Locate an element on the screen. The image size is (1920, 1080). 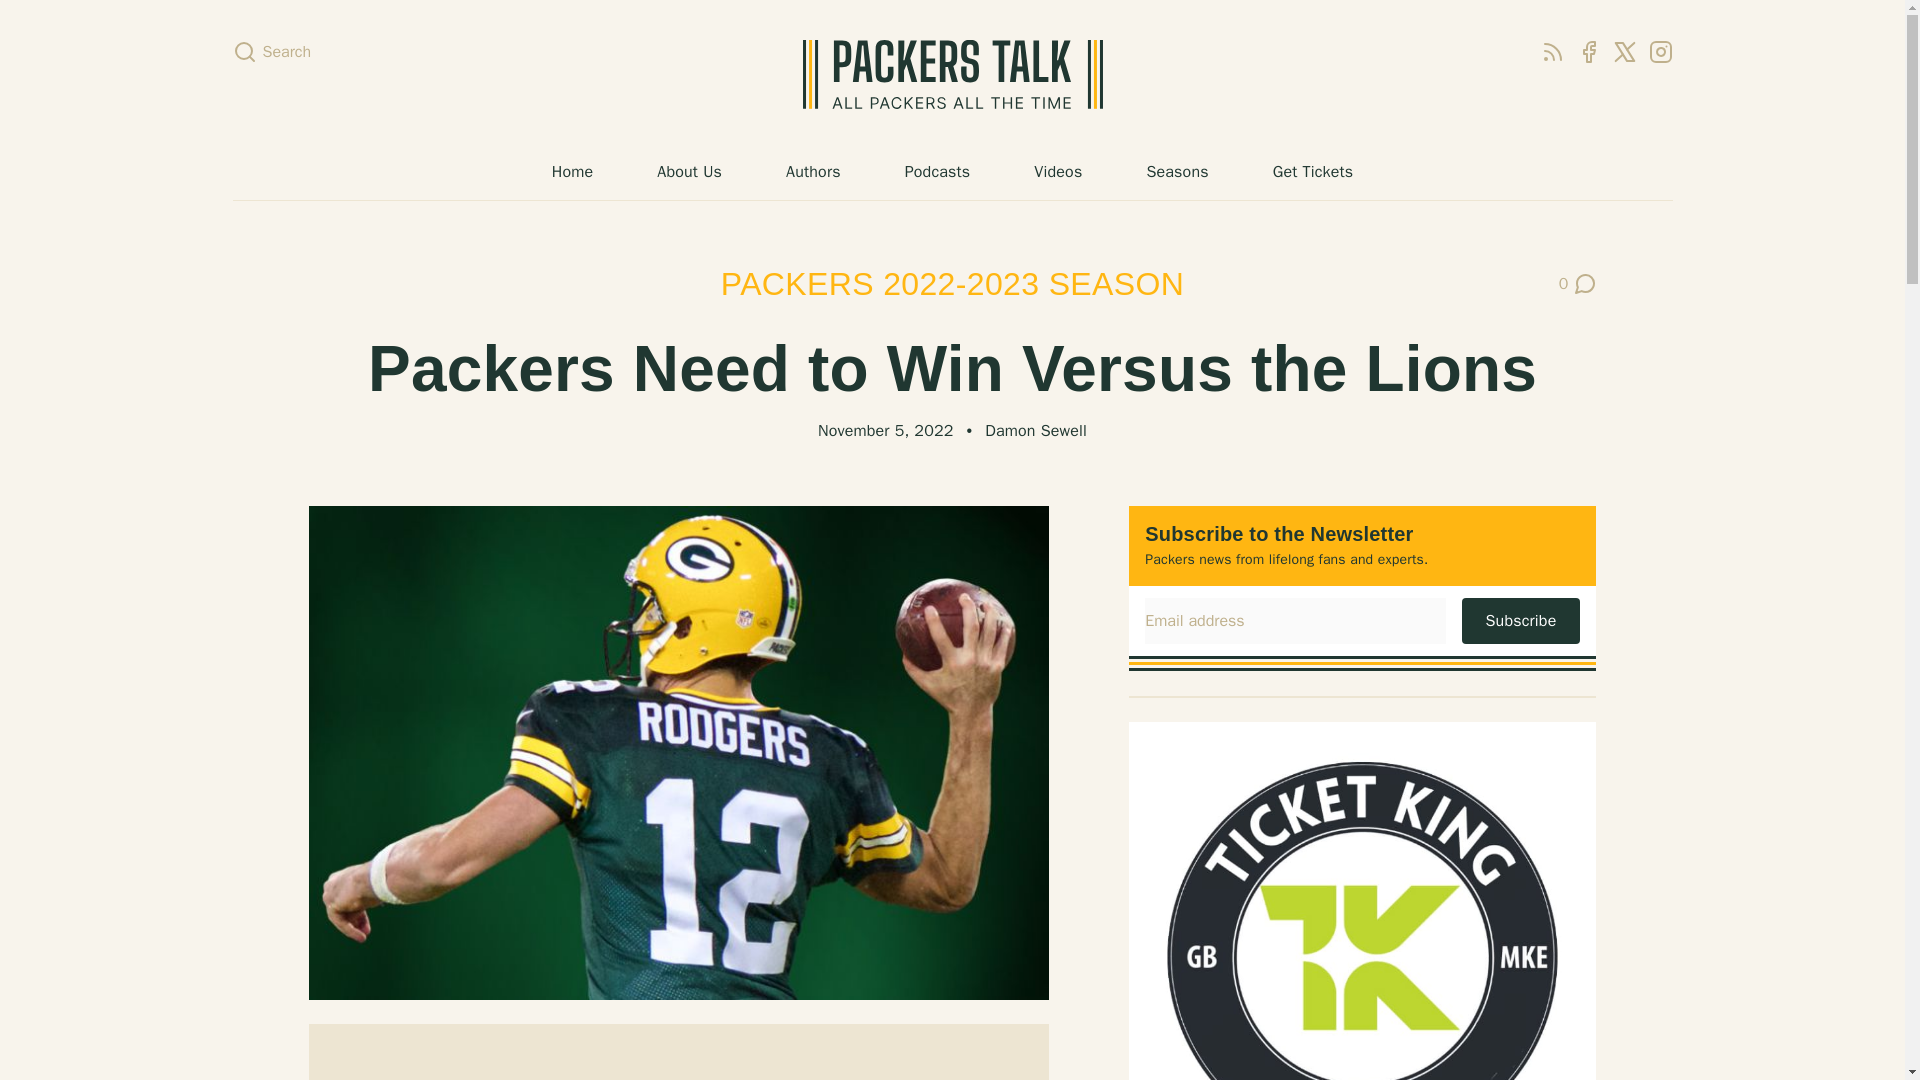
Instagram is located at coordinates (1660, 51).